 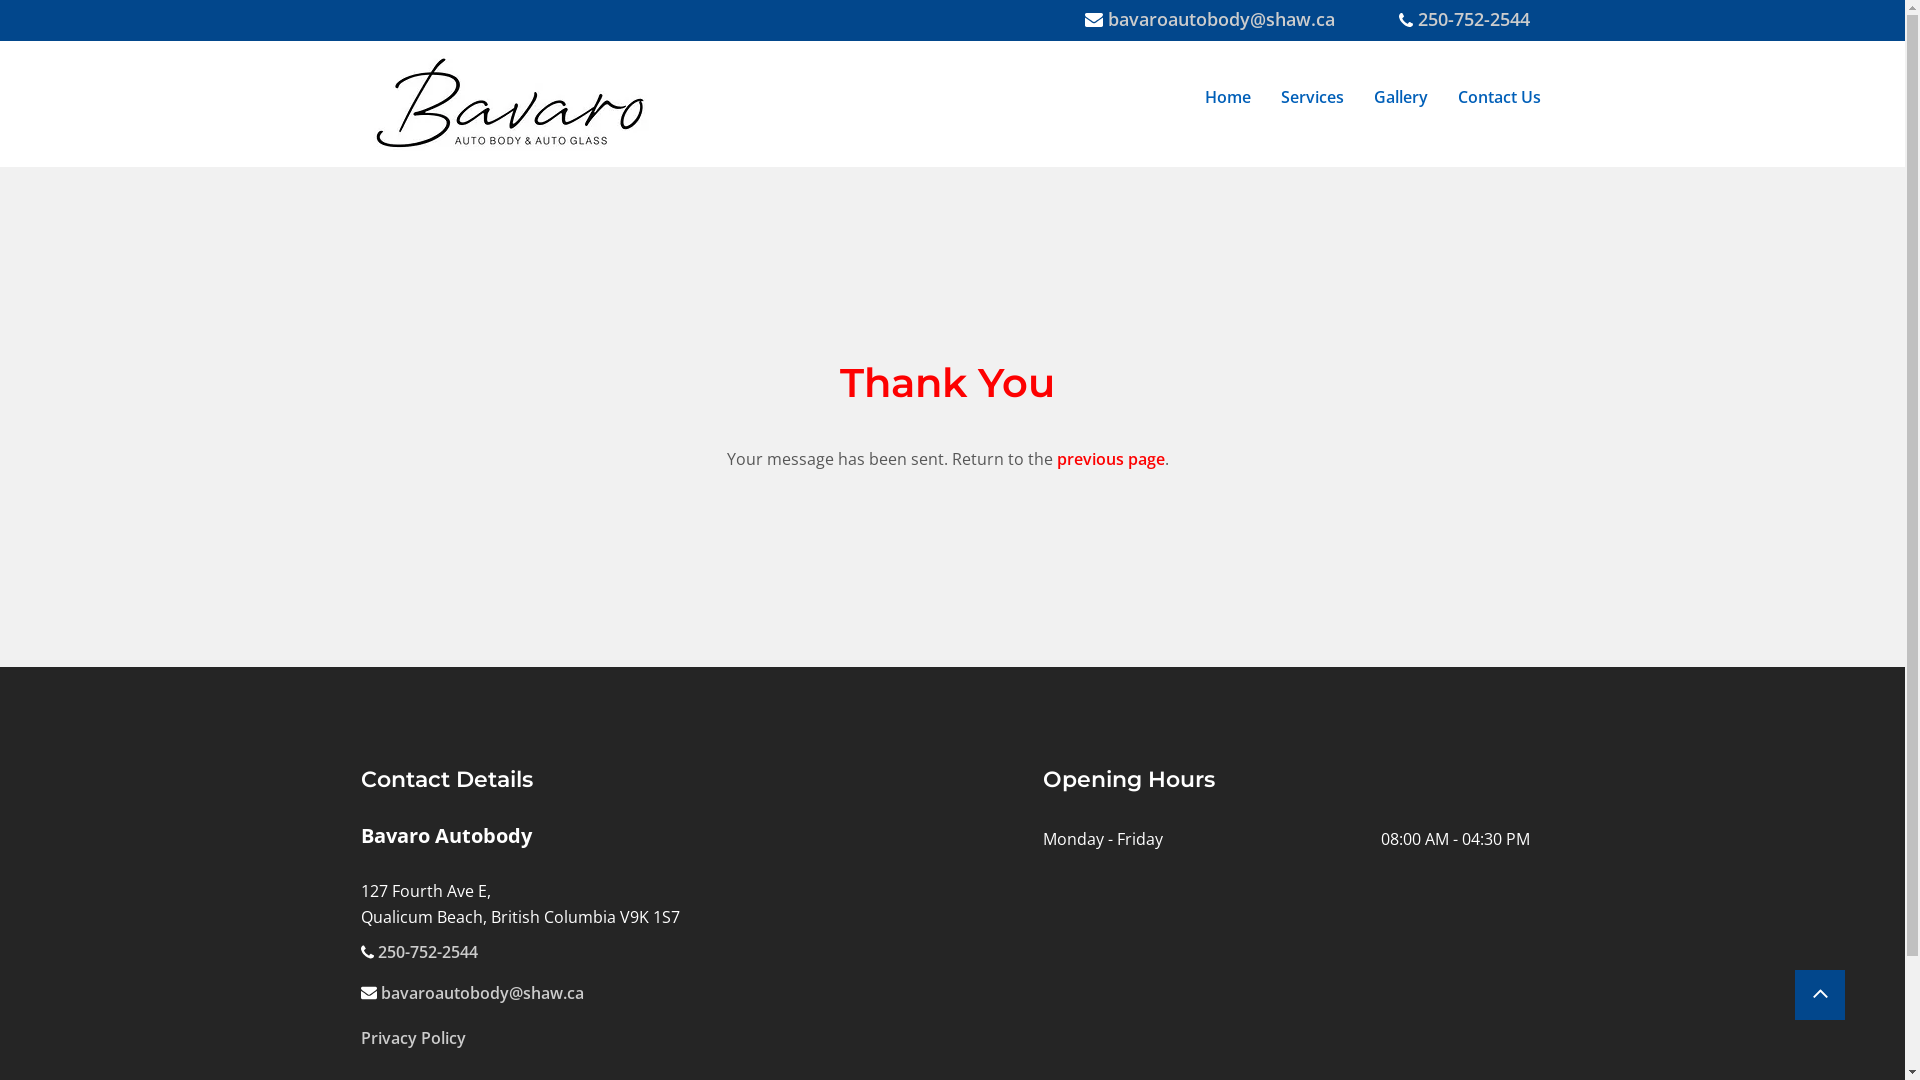 What do you see at coordinates (1222, 22) in the screenshot?
I see `bavaroautobody@shaw.ca` at bounding box center [1222, 22].